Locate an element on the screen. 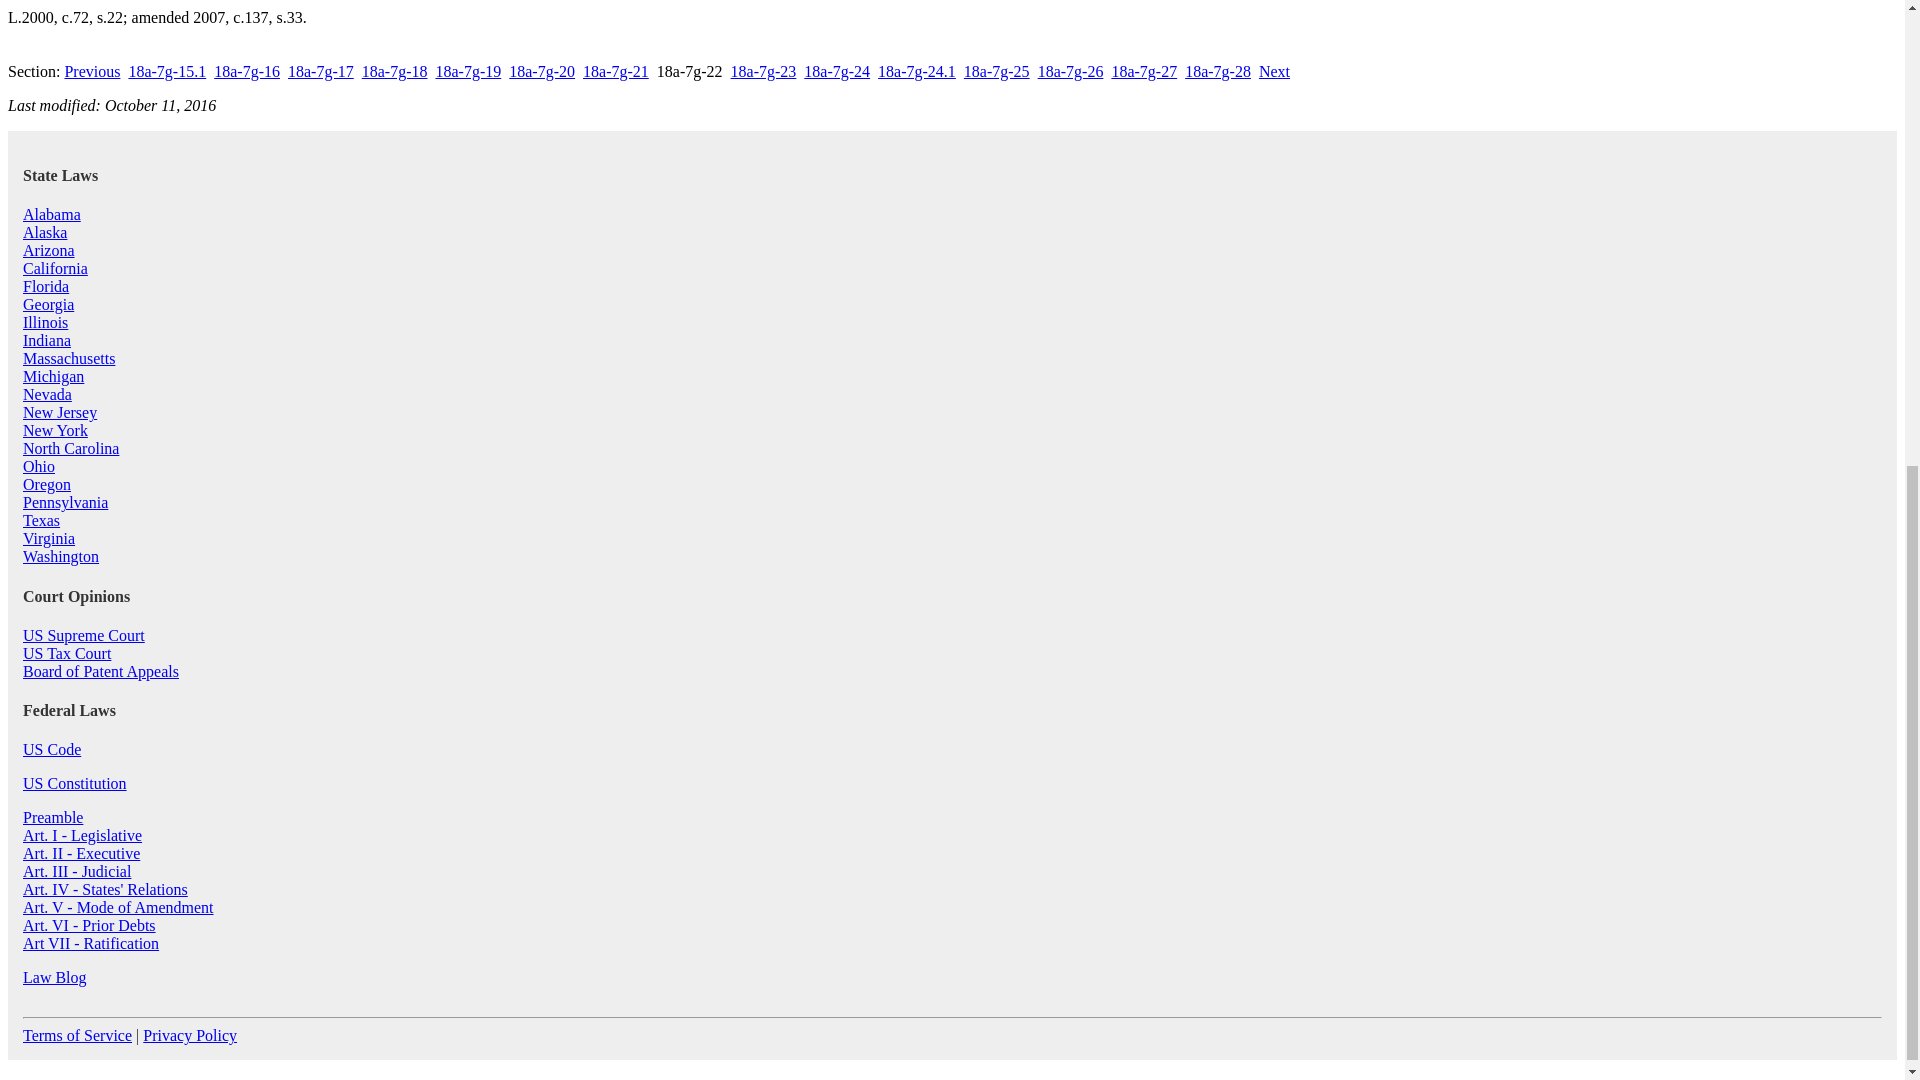 This screenshot has width=1920, height=1080. Alaska is located at coordinates (45, 232).